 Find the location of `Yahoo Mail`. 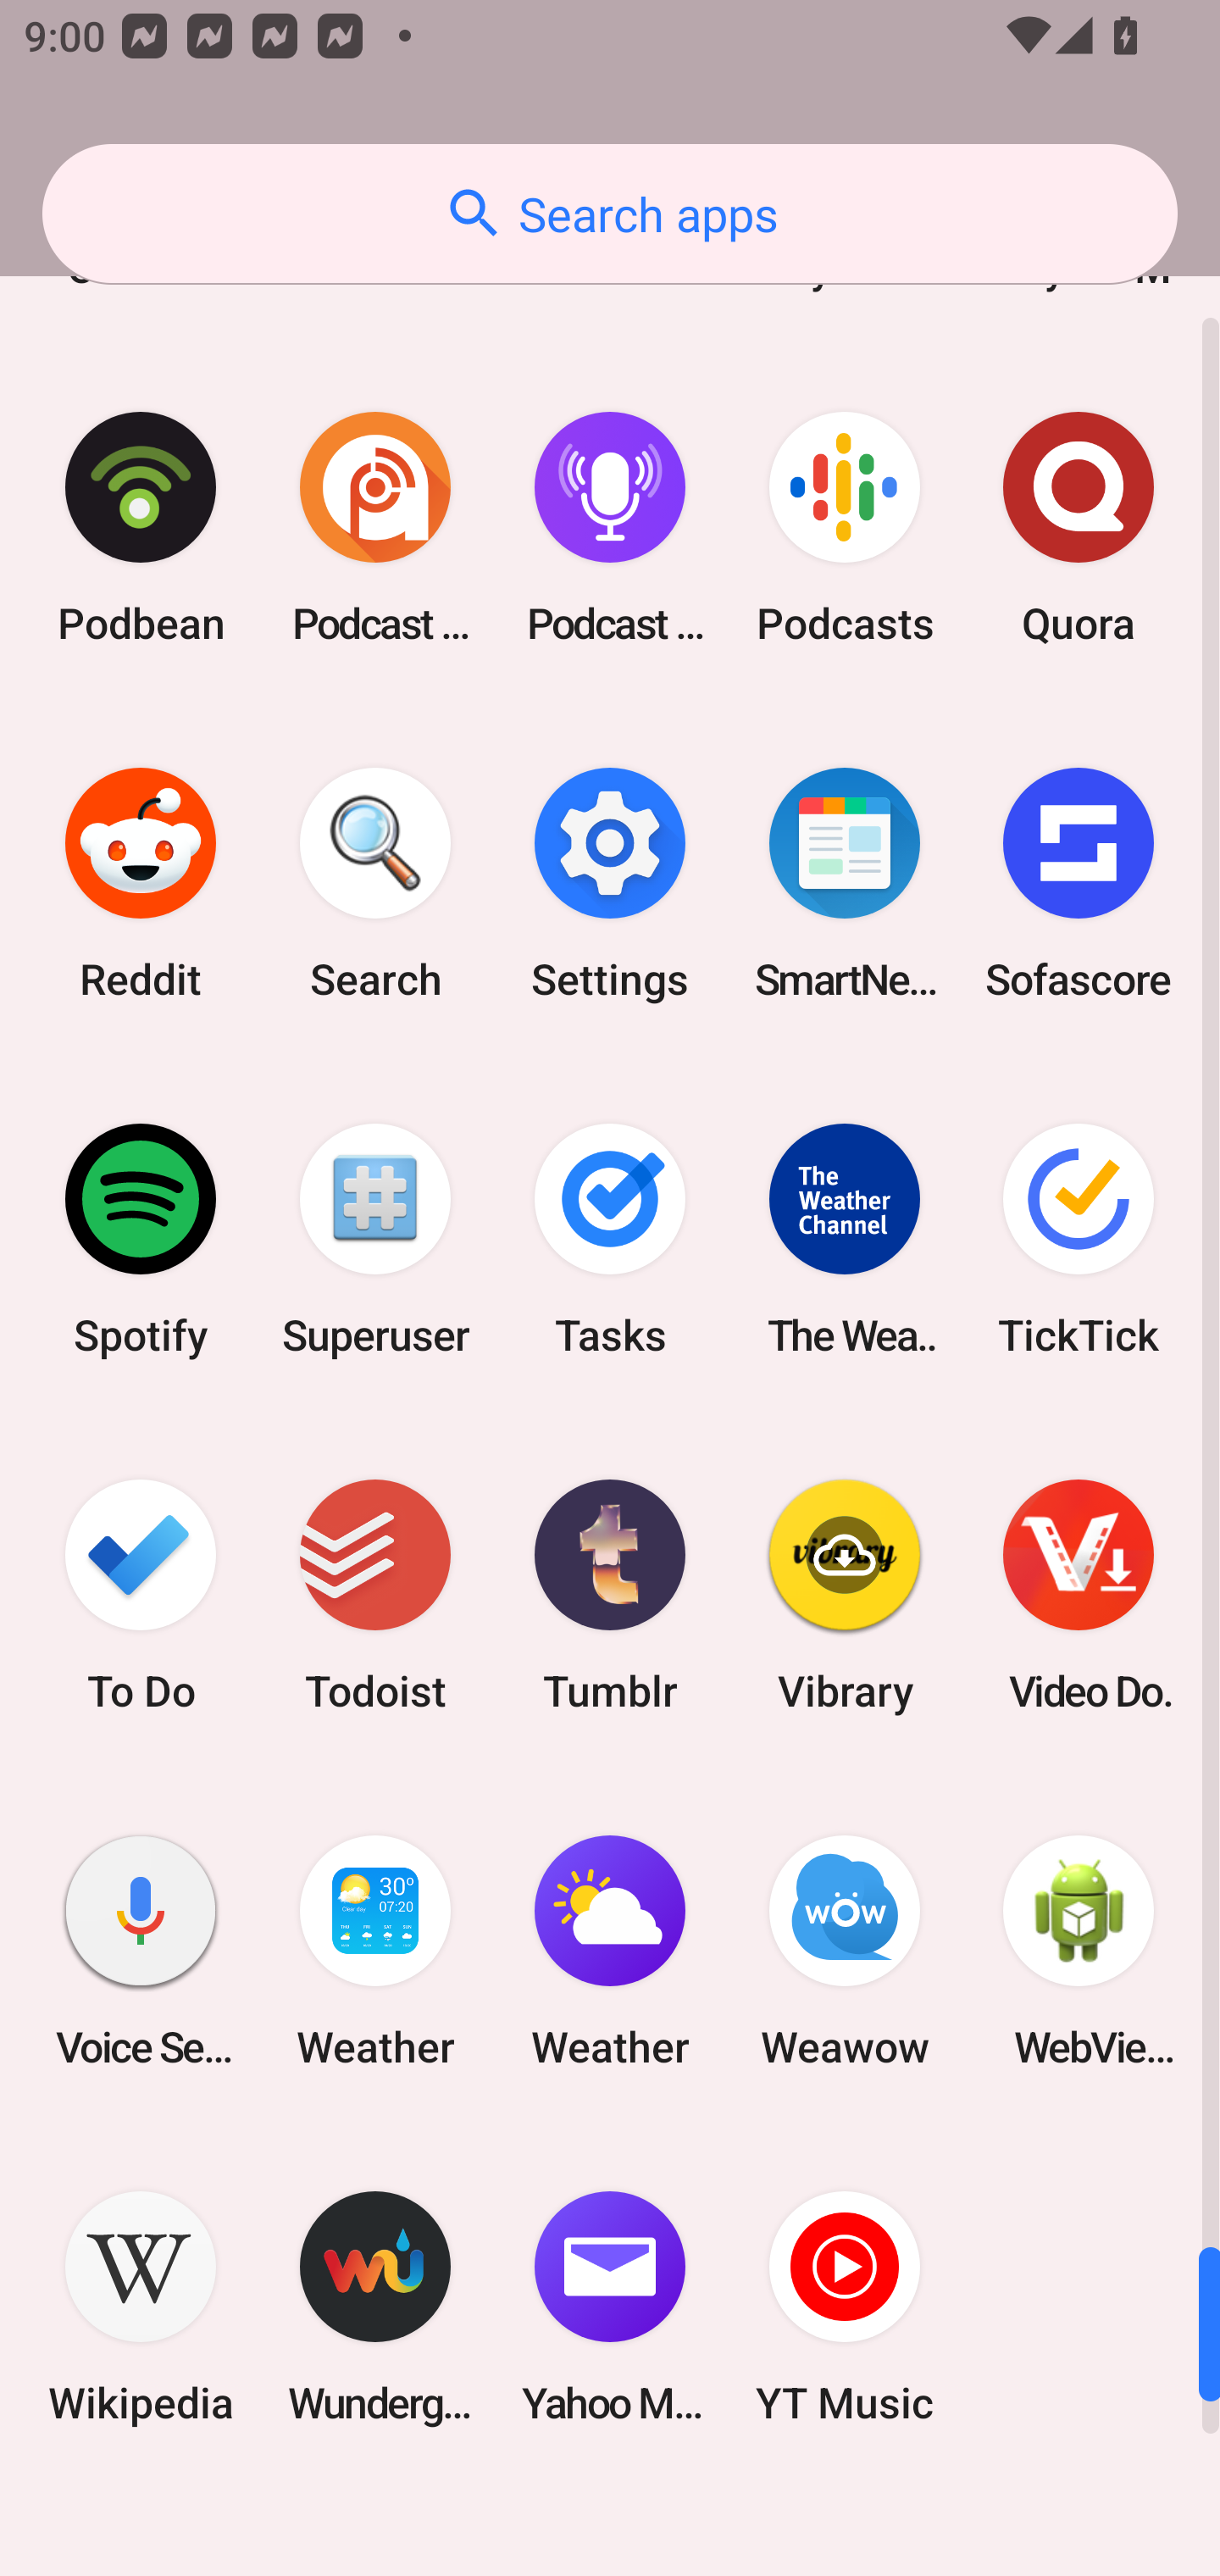

Yahoo Mail is located at coordinates (610, 2308).